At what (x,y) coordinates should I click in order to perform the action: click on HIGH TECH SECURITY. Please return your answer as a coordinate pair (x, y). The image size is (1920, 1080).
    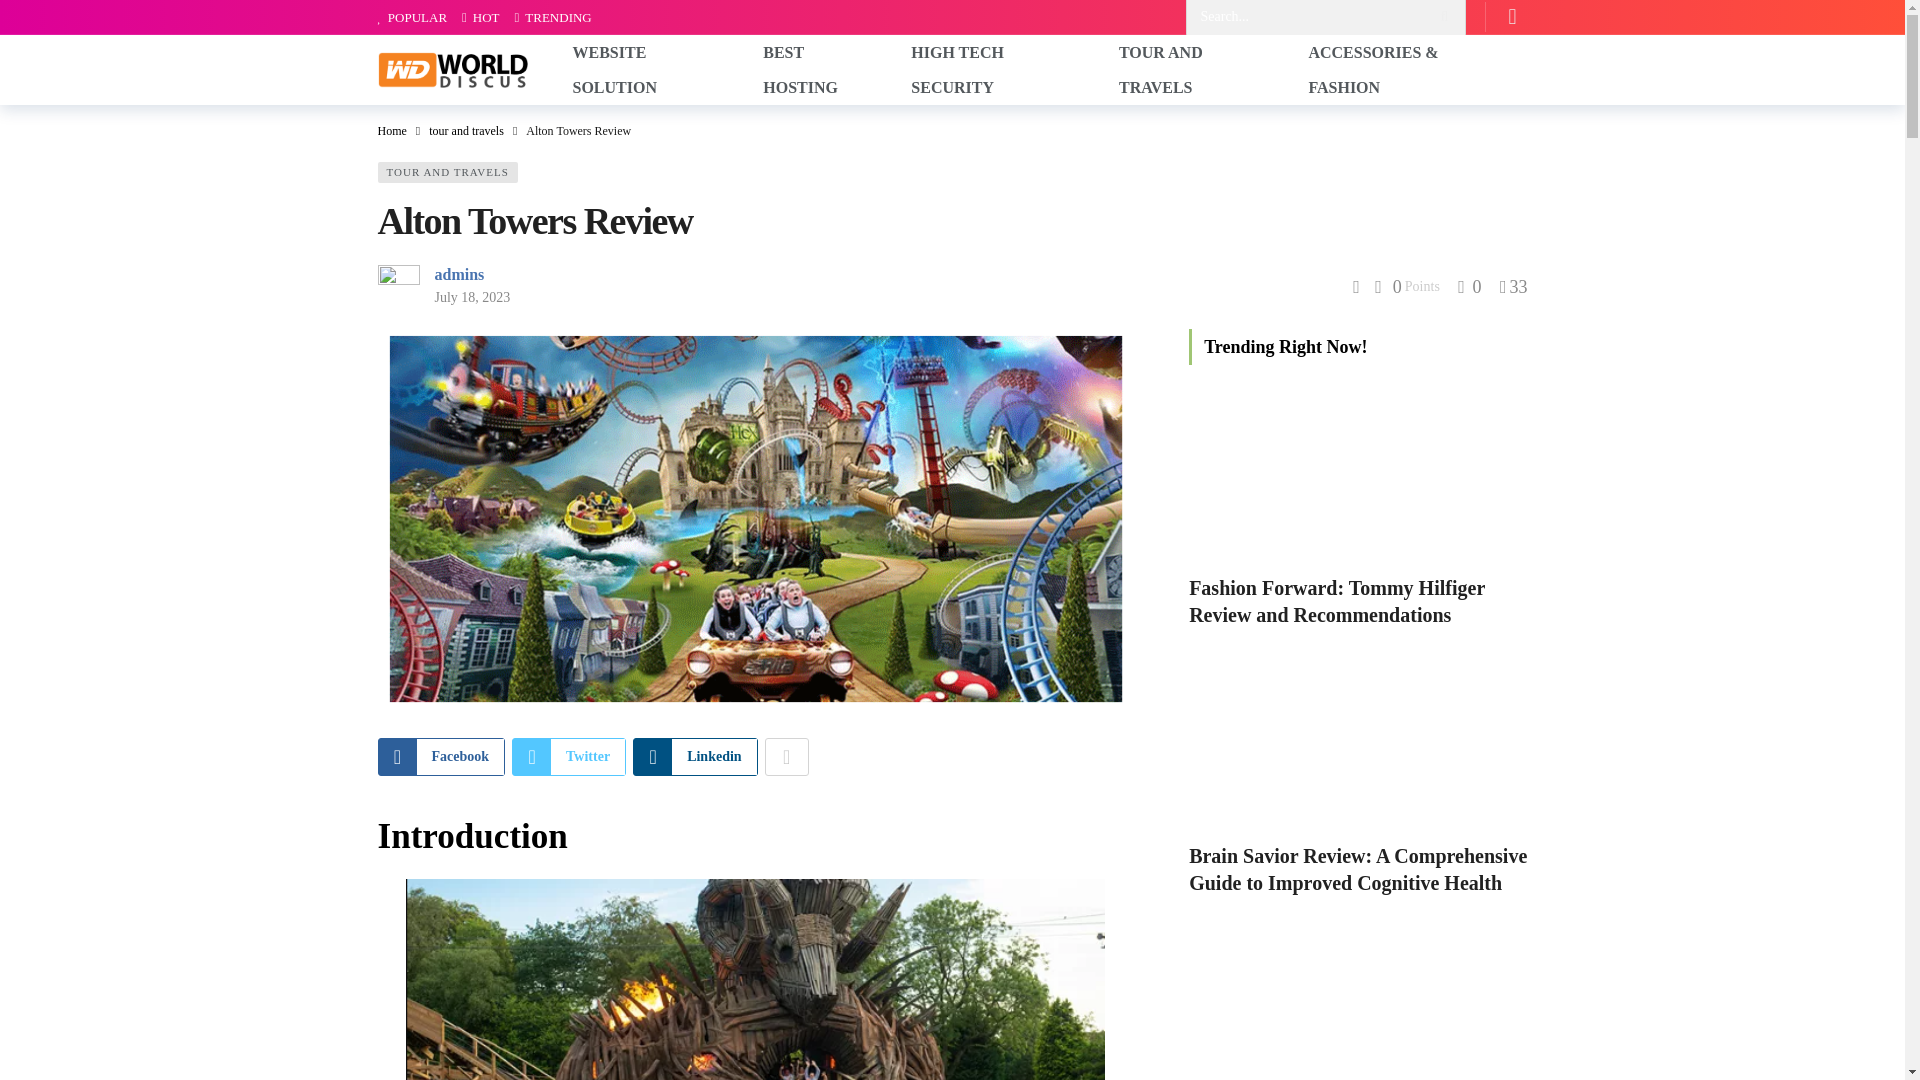
    Looking at the image, I should click on (1000, 69).